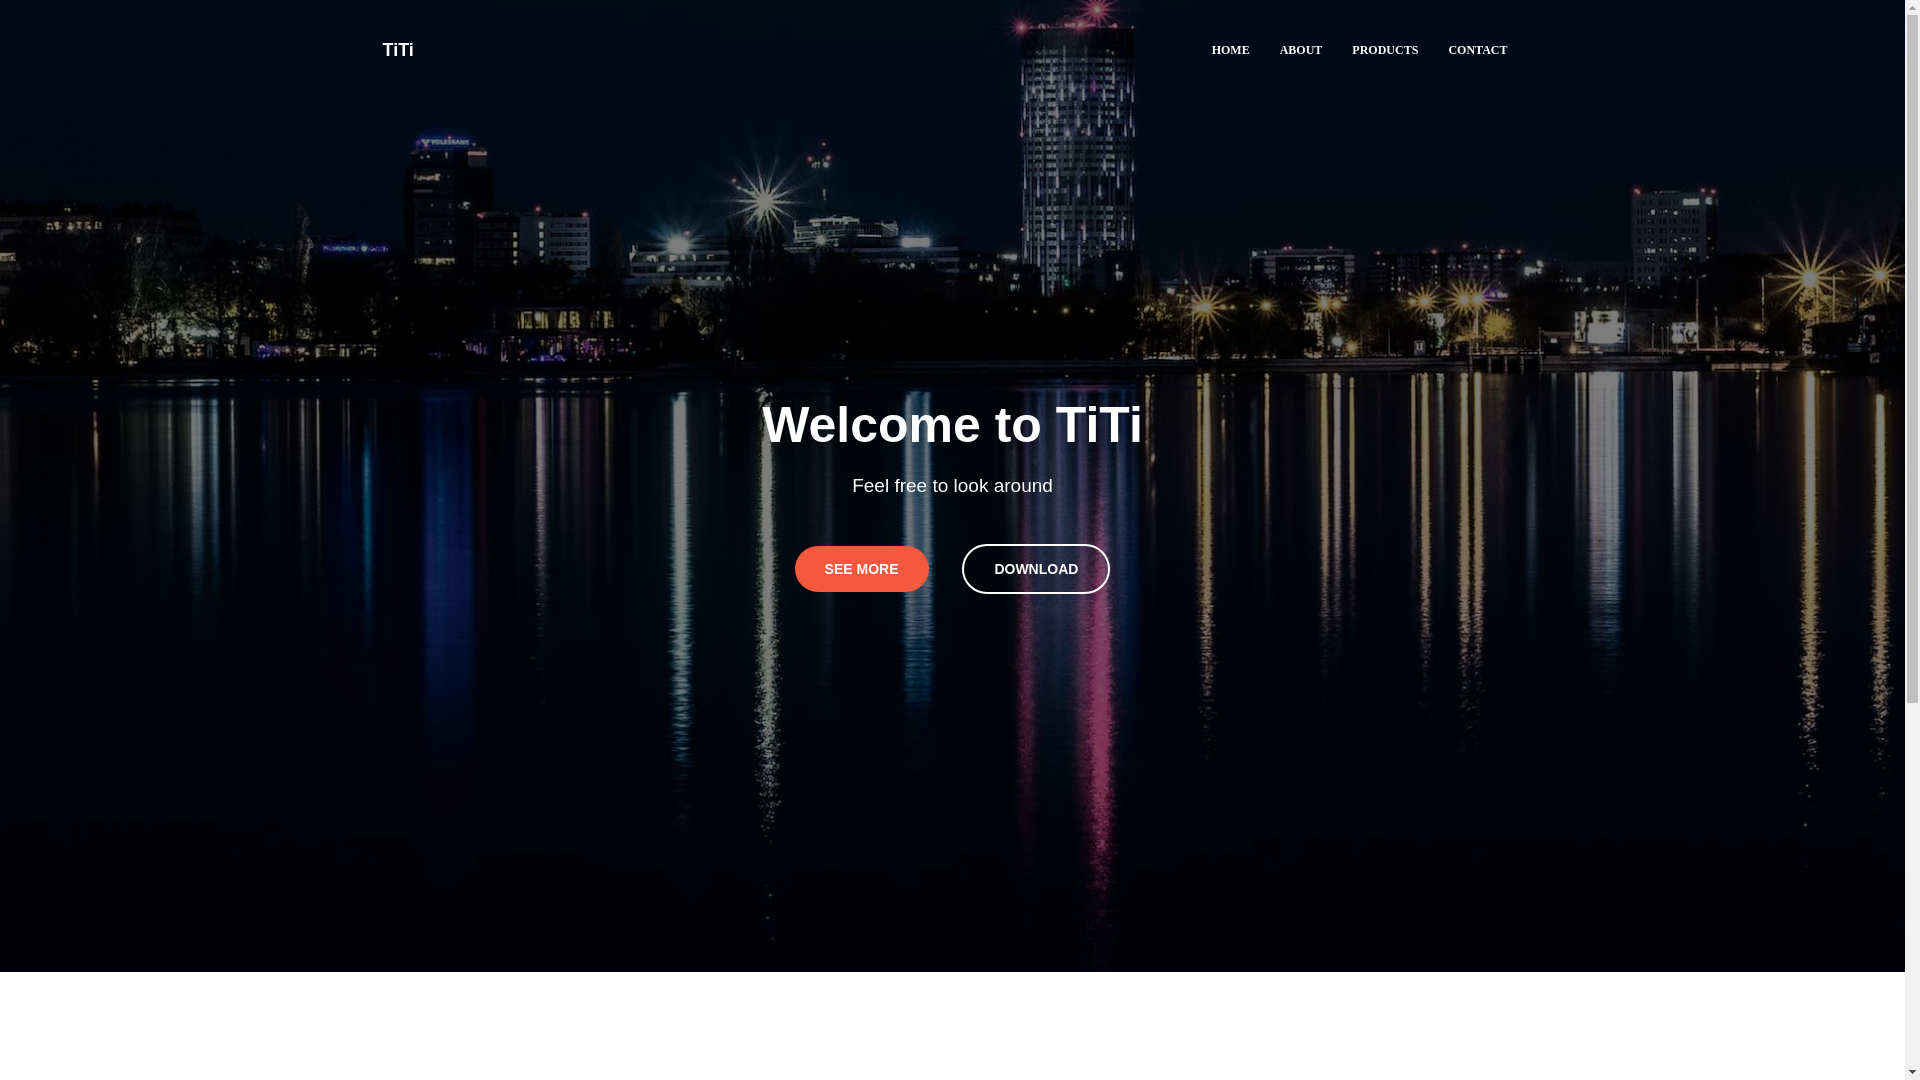 This screenshot has height=1080, width=1920. What do you see at coordinates (862, 568) in the screenshot?
I see `SEE MORE` at bounding box center [862, 568].